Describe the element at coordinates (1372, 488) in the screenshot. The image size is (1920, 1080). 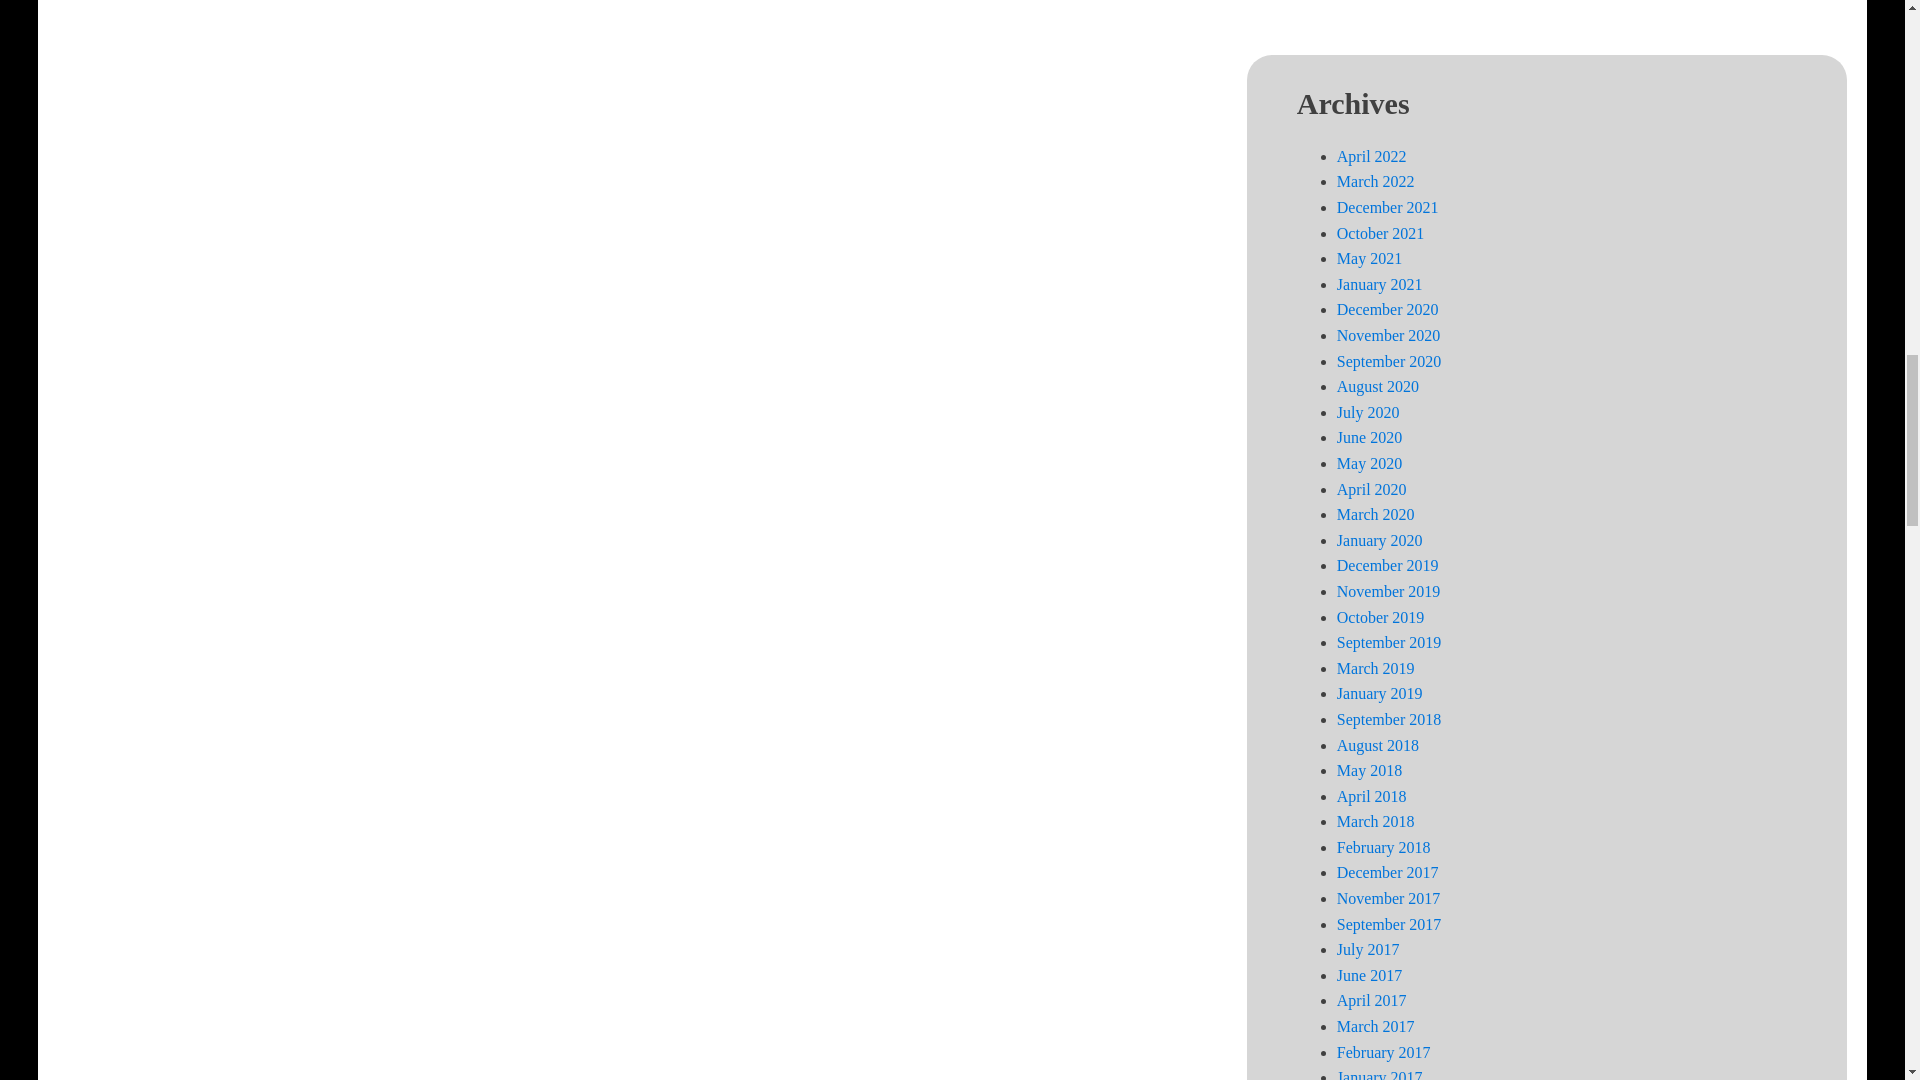
I see `April 2020` at that location.